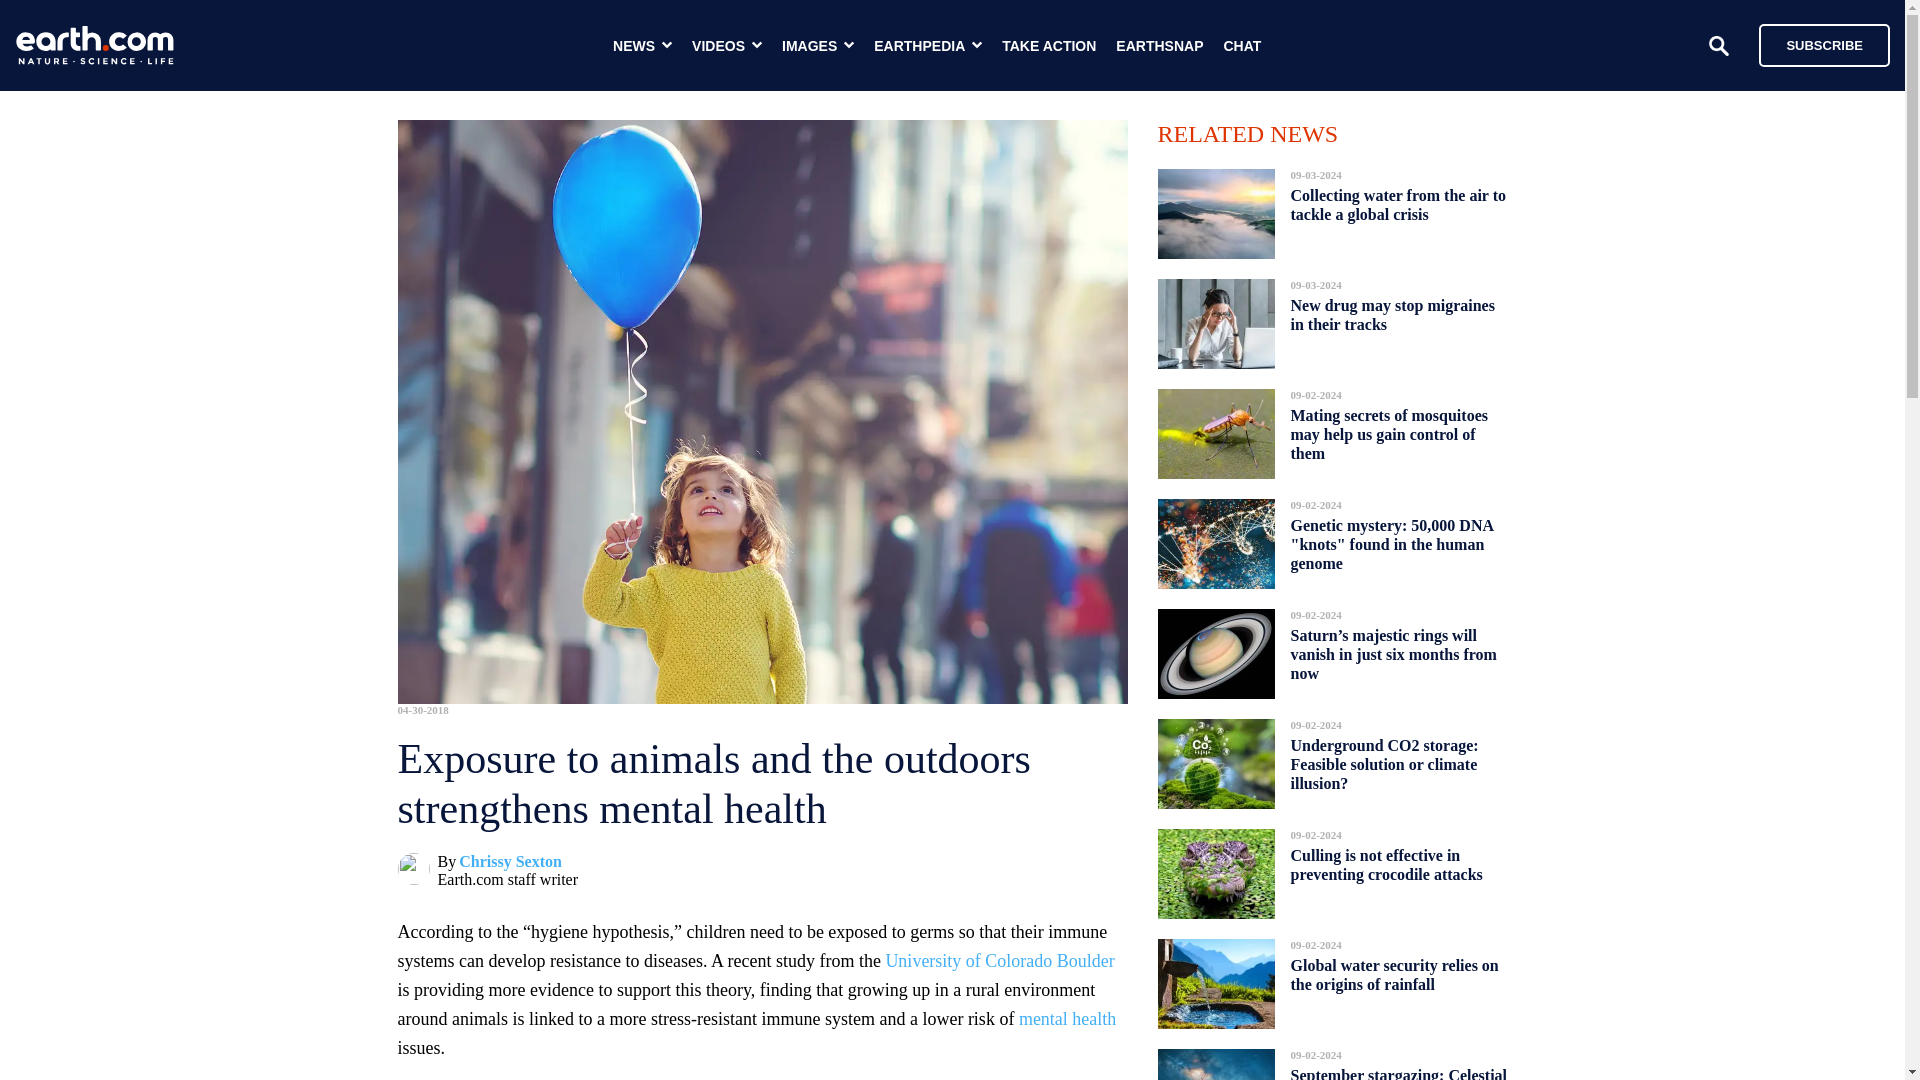 The image size is (1920, 1080). What do you see at coordinates (1394, 975) in the screenshot?
I see `Global water security relies on the origins of rainfall` at bounding box center [1394, 975].